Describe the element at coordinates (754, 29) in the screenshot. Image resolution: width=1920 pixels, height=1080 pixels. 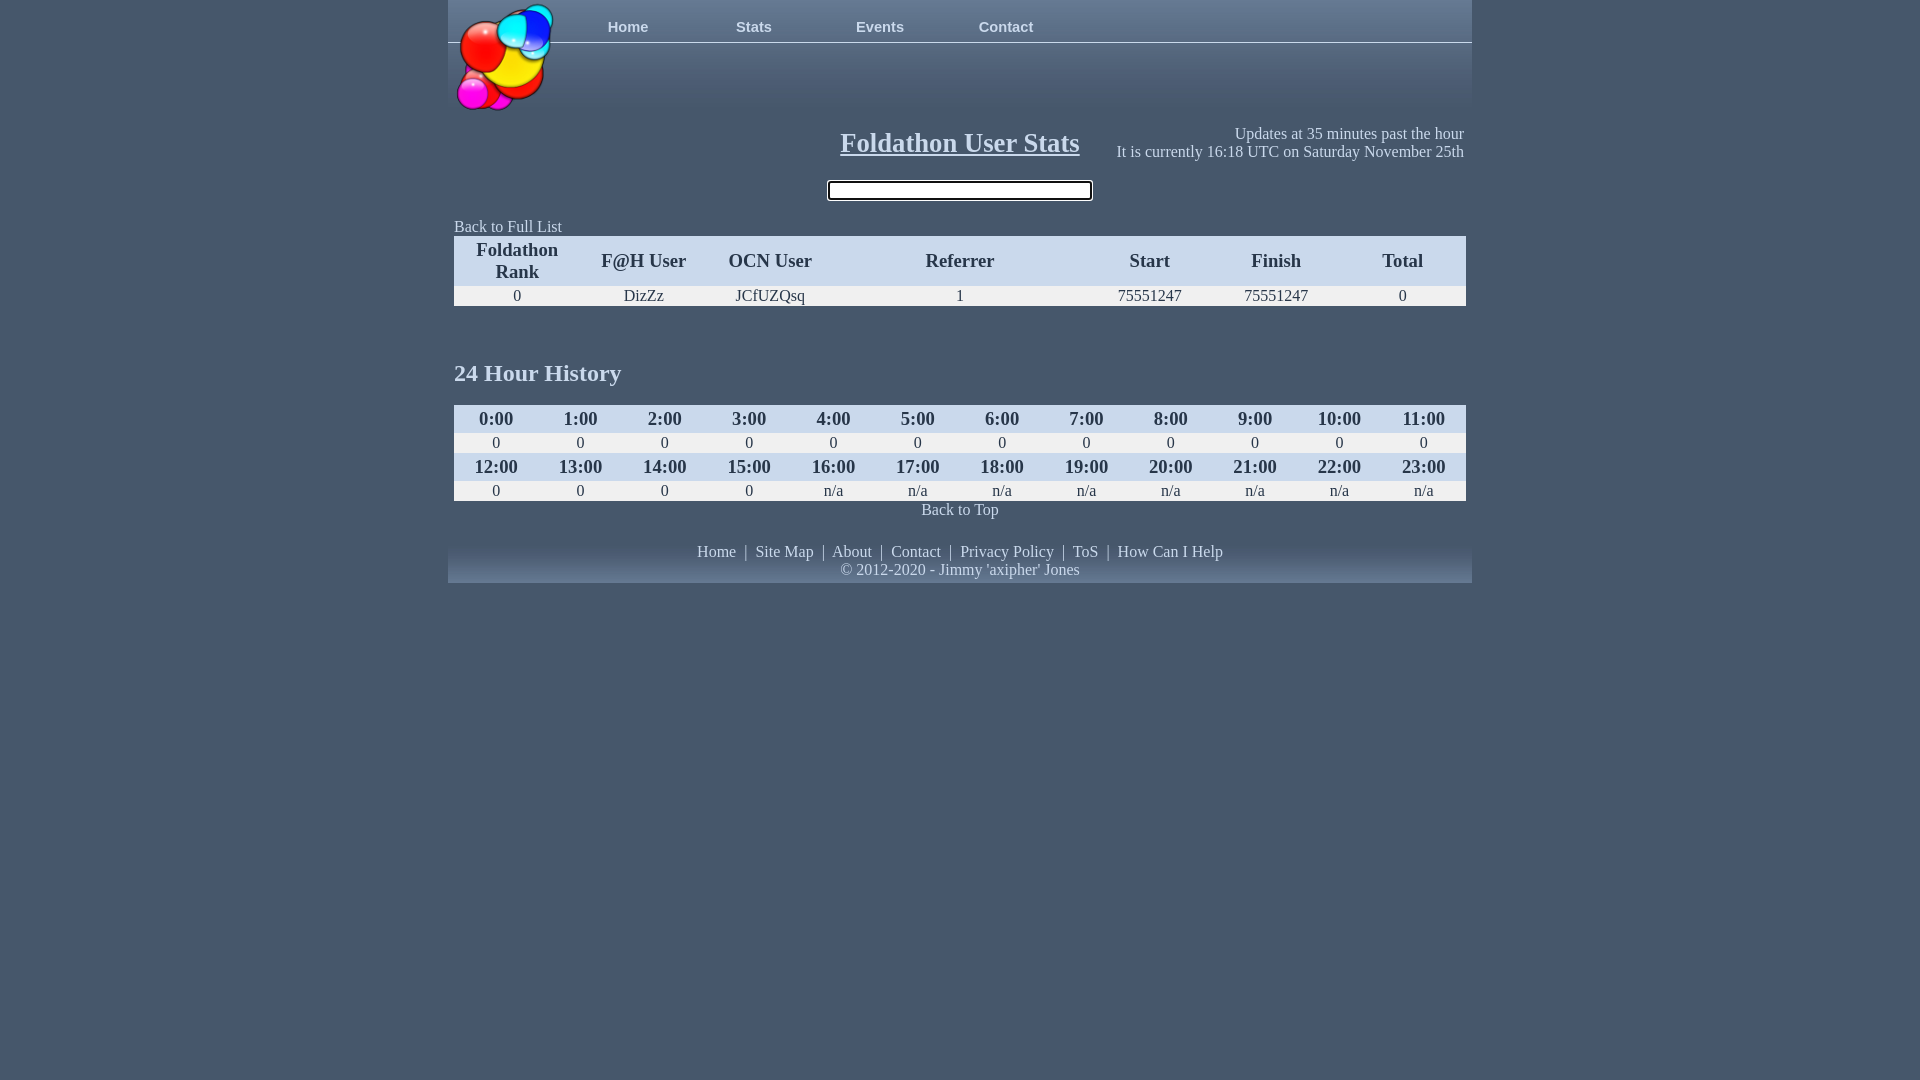
I see `Stats` at that location.